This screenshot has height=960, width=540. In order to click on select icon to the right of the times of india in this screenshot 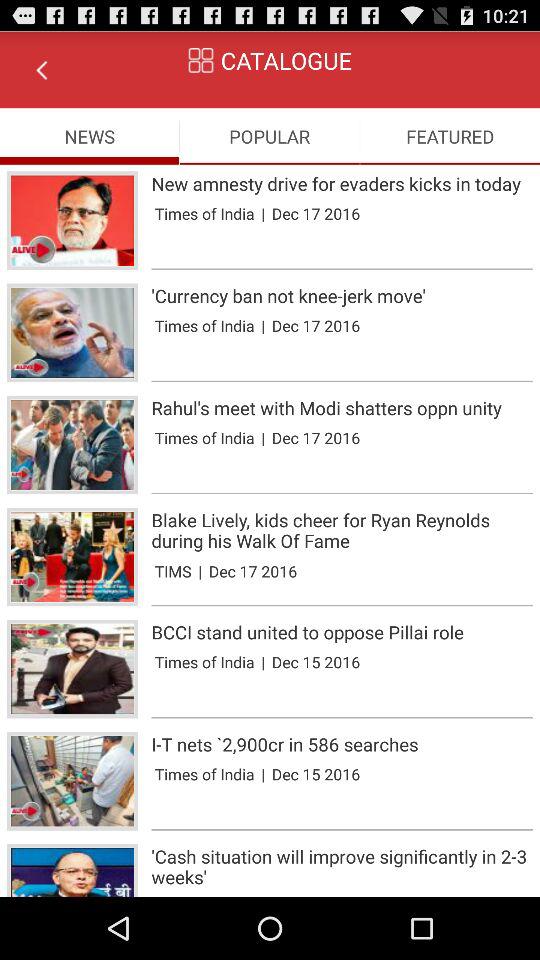, I will do `click(263, 438)`.